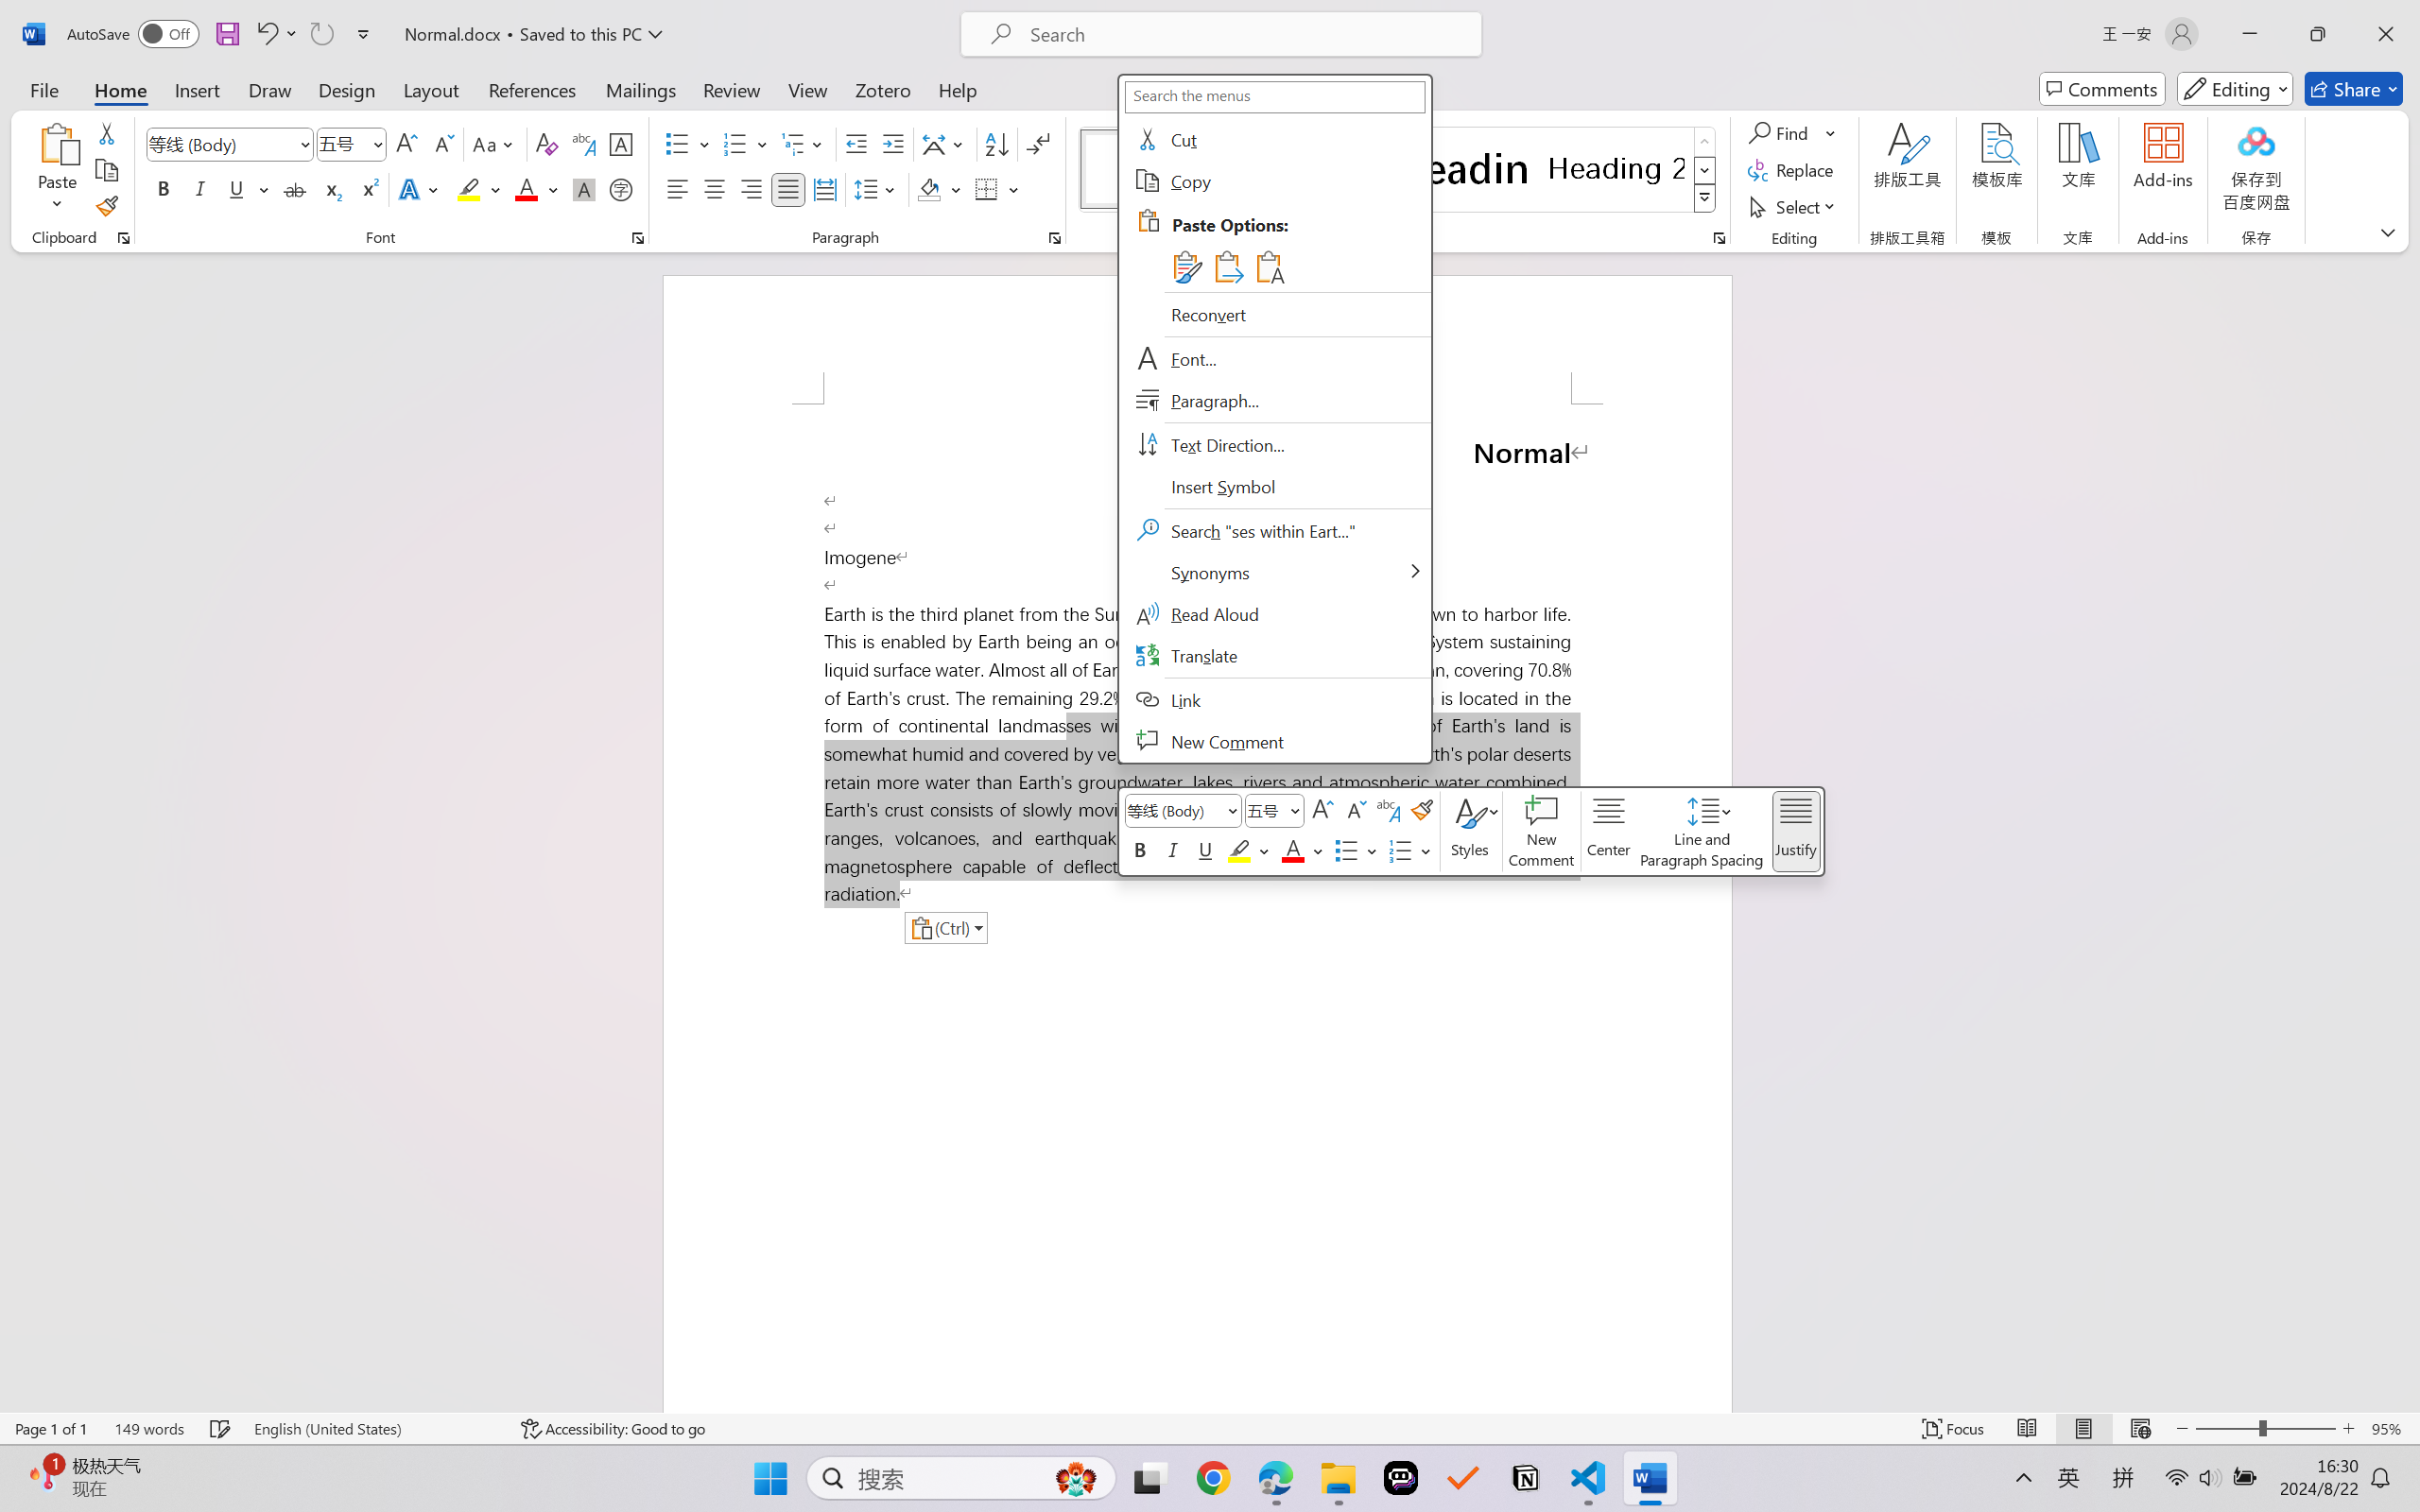 This screenshot has width=2420, height=1512. What do you see at coordinates (1792, 170) in the screenshot?
I see `Replace...` at bounding box center [1792, 170].